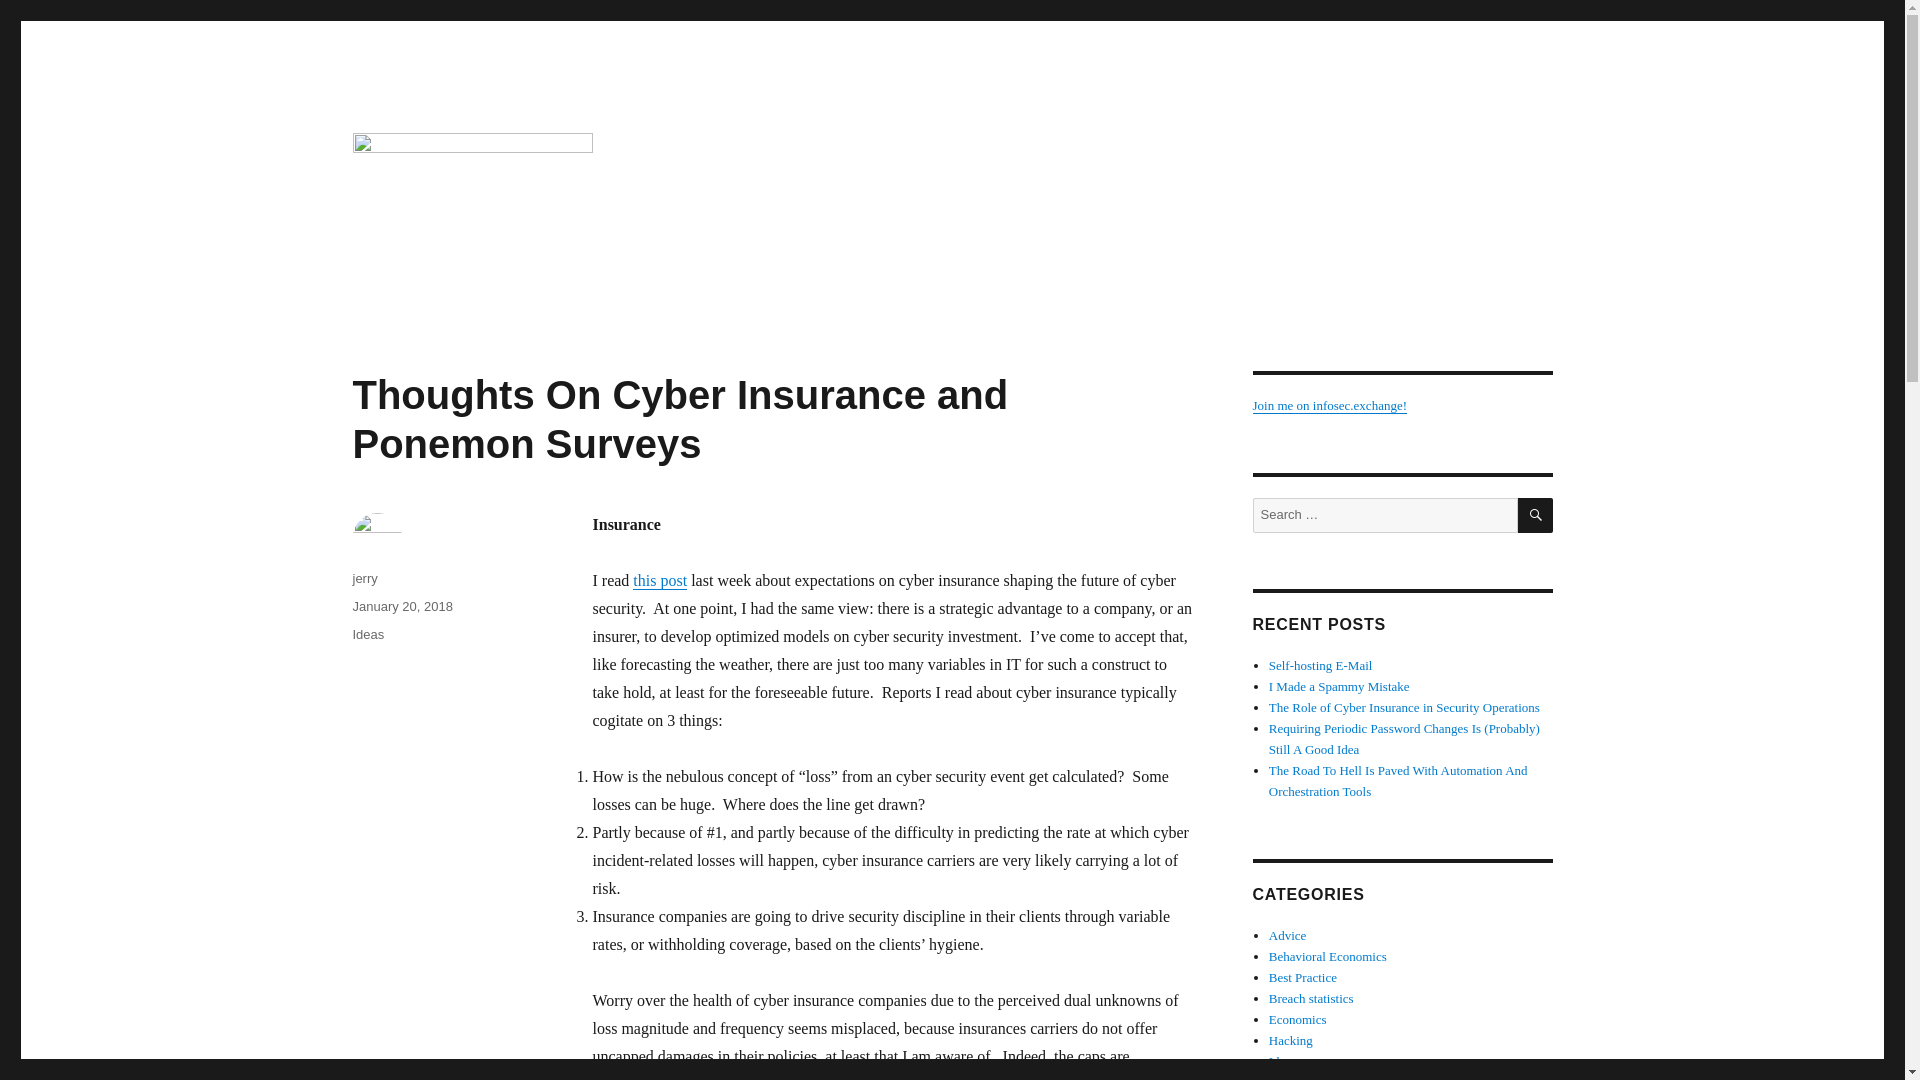 The image size is (1920, 1080). I want to click on Breach statistics, so click(1311, 998).